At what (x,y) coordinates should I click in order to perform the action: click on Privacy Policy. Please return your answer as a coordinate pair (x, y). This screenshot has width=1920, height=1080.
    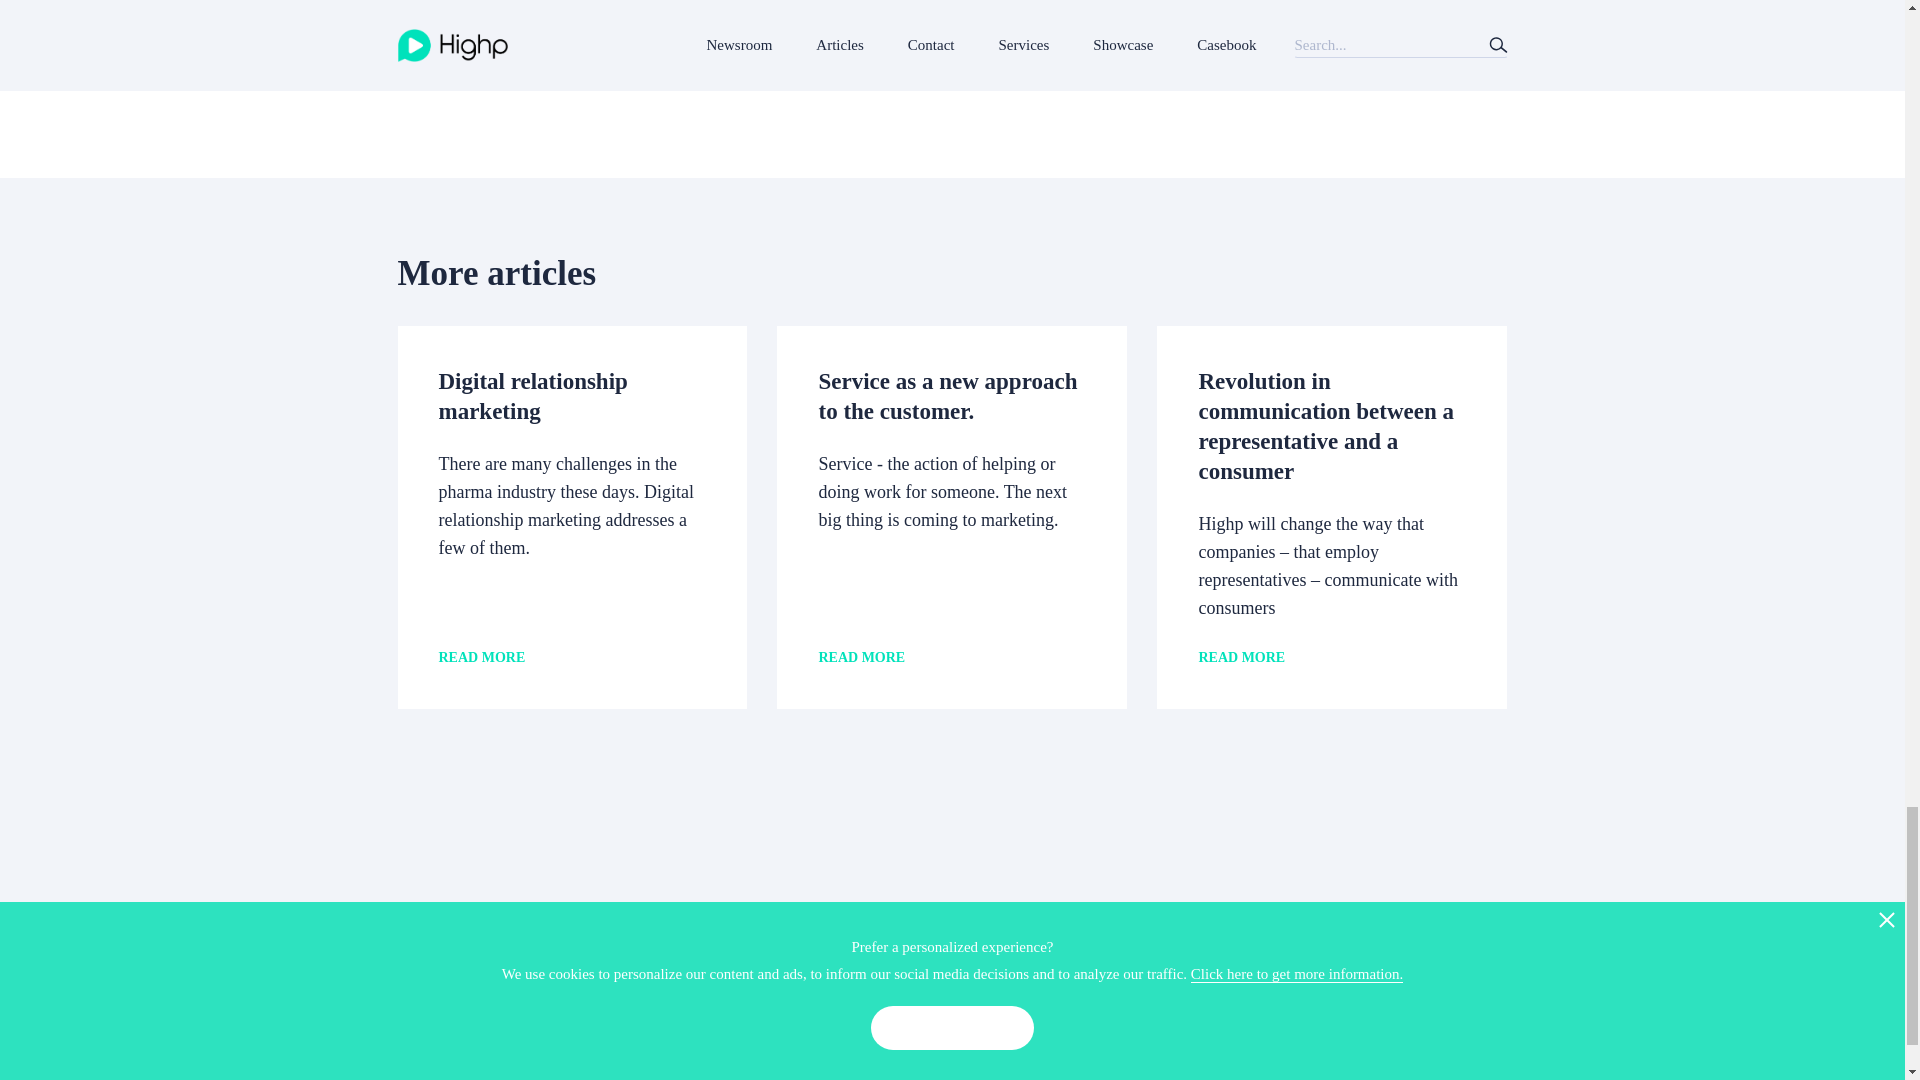
    Looking at the image, I should click on (1296, 930).